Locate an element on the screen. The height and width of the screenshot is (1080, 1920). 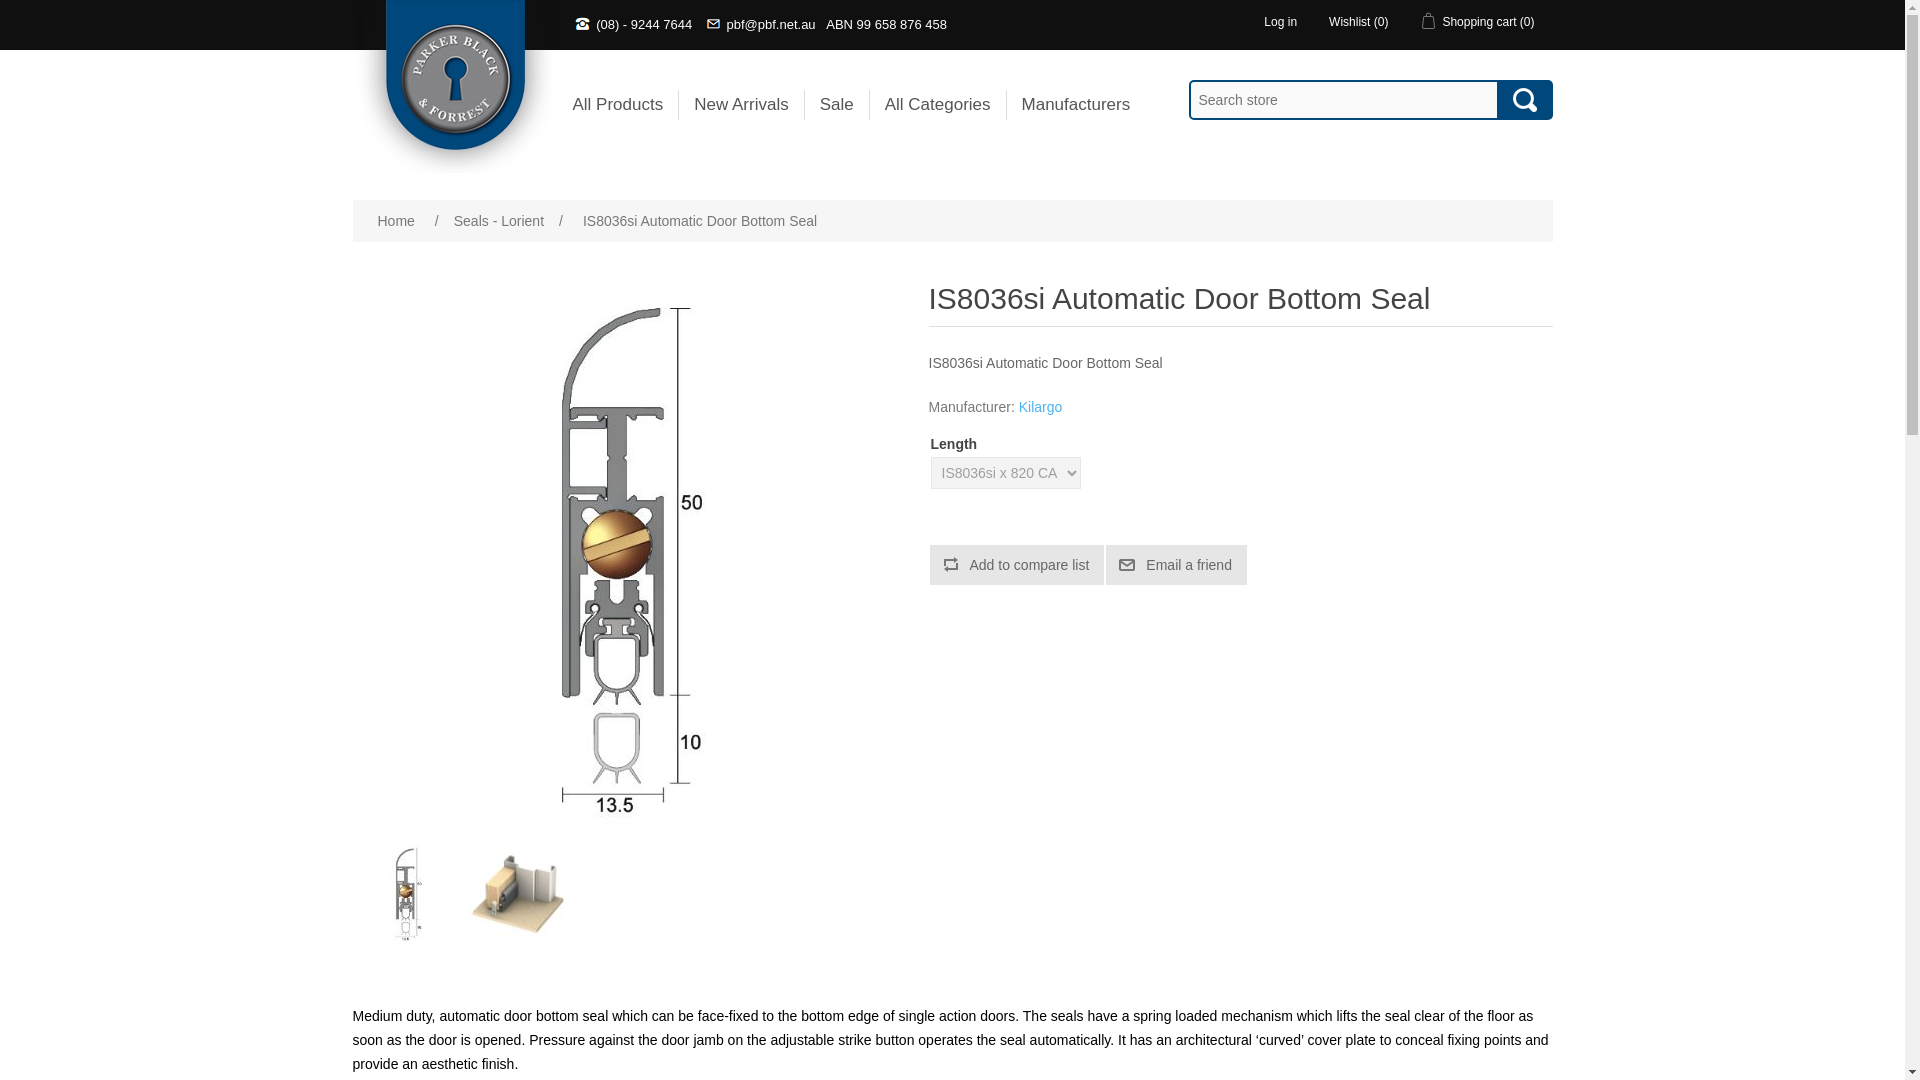
All Categories is located at coordinates (938, 104).